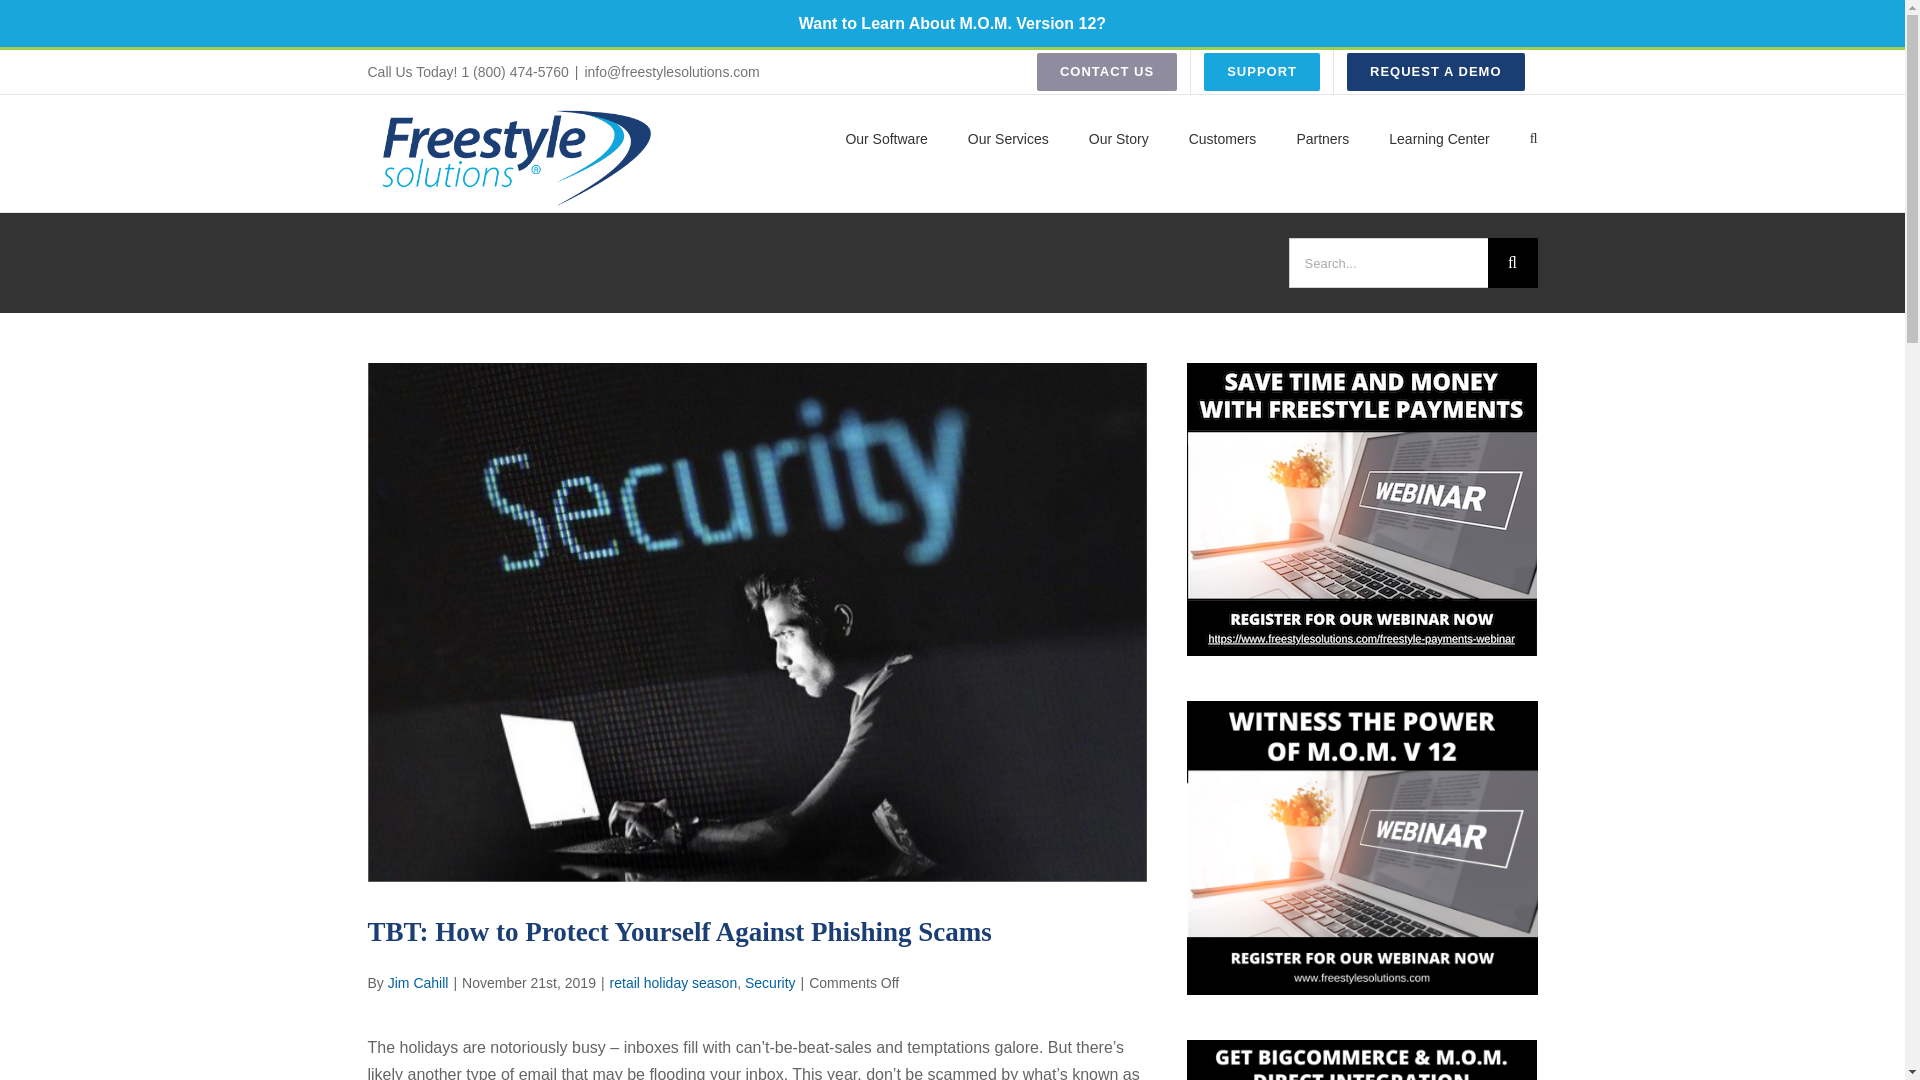  I want to click on Our Services, so click(1008, 137).